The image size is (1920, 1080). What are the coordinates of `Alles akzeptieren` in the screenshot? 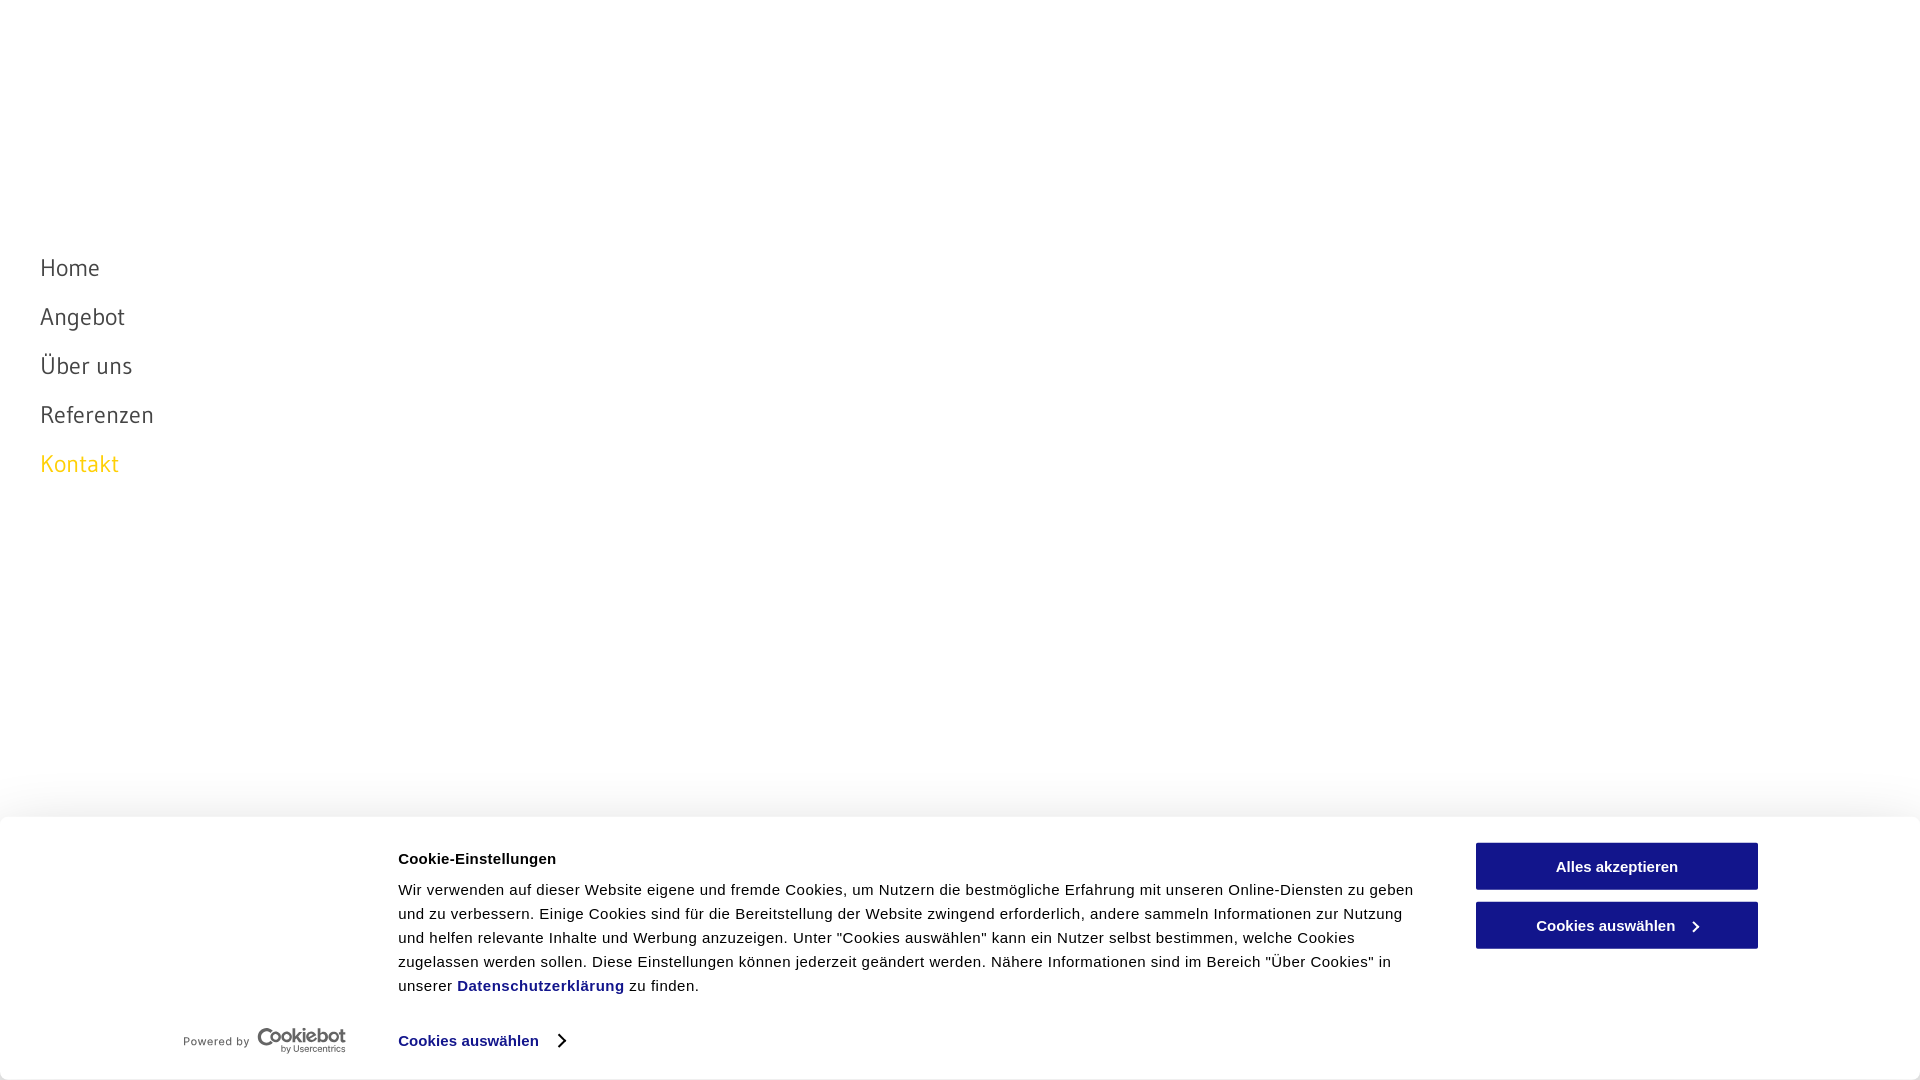 It's located at (1617, 866).